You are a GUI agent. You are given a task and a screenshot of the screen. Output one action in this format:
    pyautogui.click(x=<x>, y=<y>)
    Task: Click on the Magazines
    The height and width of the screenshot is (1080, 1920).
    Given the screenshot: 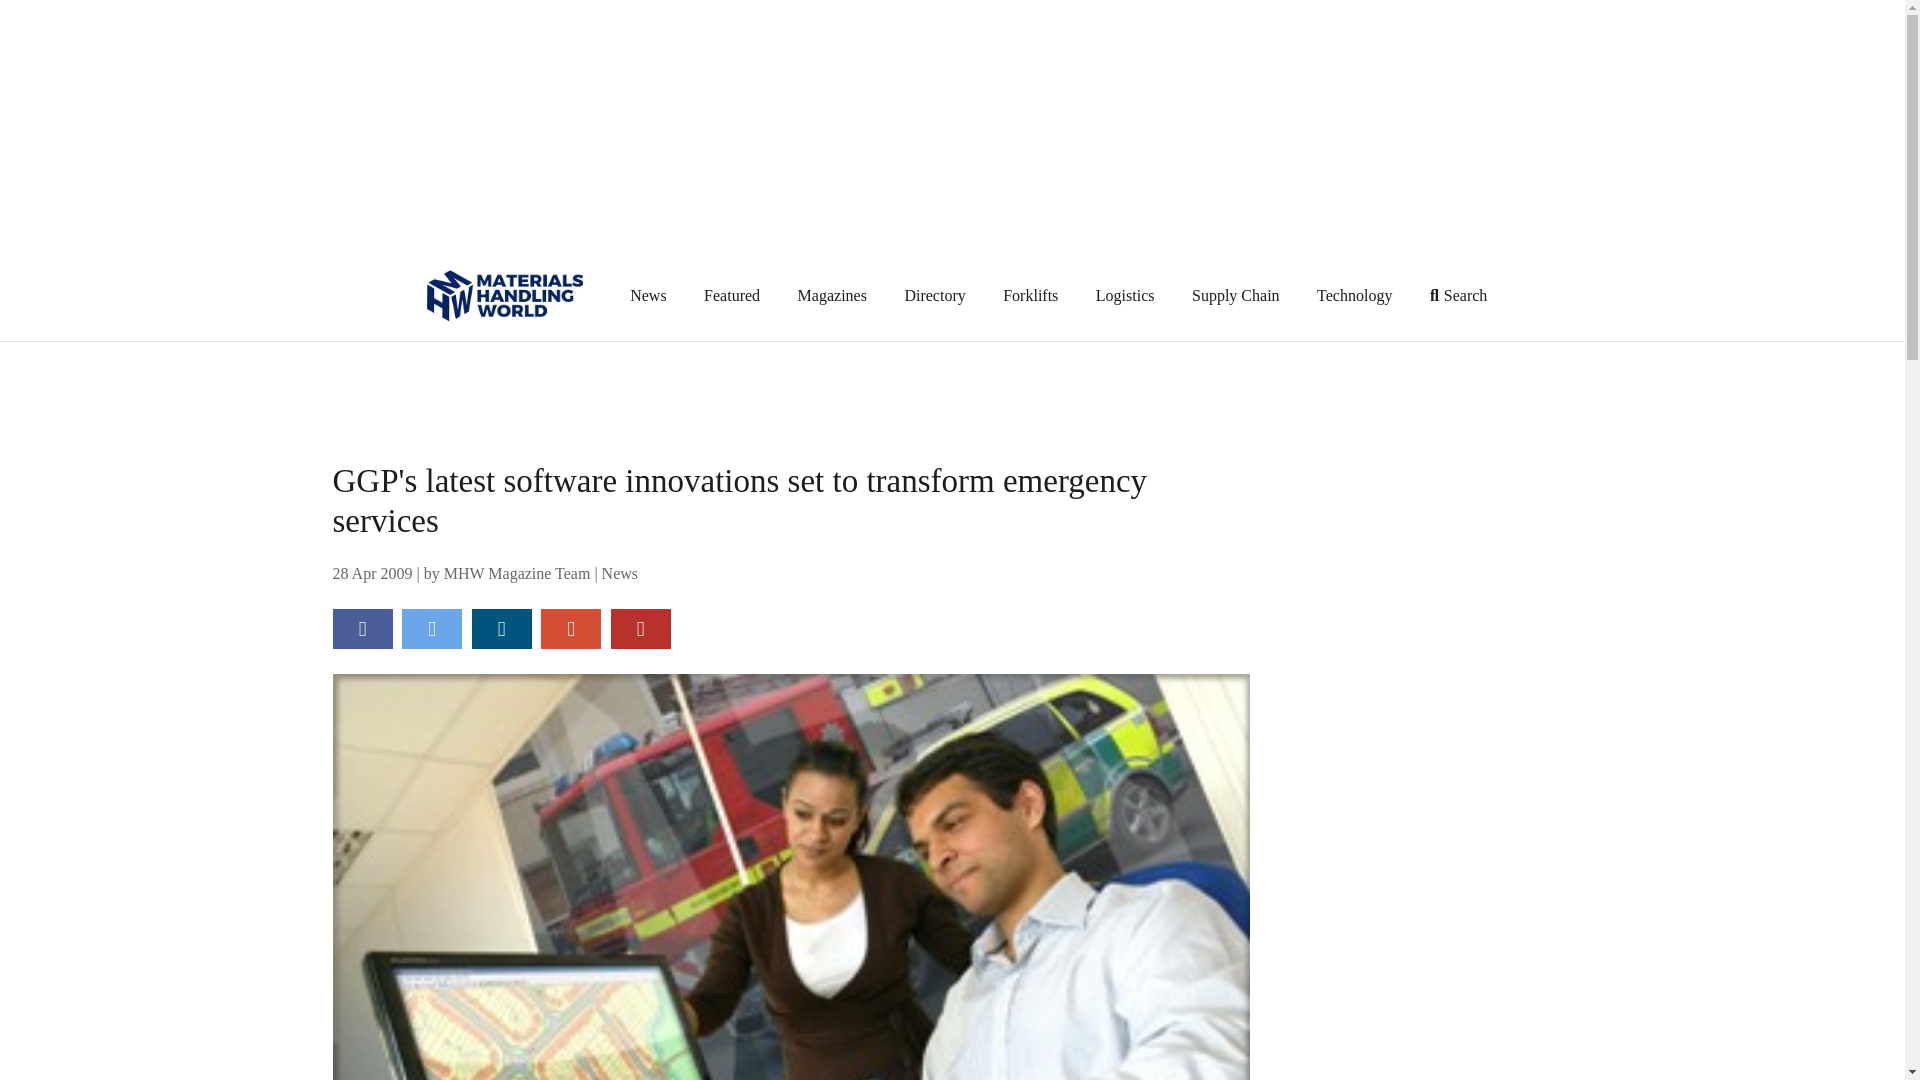 What is the action you would take?
    pyautogui.click(x=832, y=294)
    